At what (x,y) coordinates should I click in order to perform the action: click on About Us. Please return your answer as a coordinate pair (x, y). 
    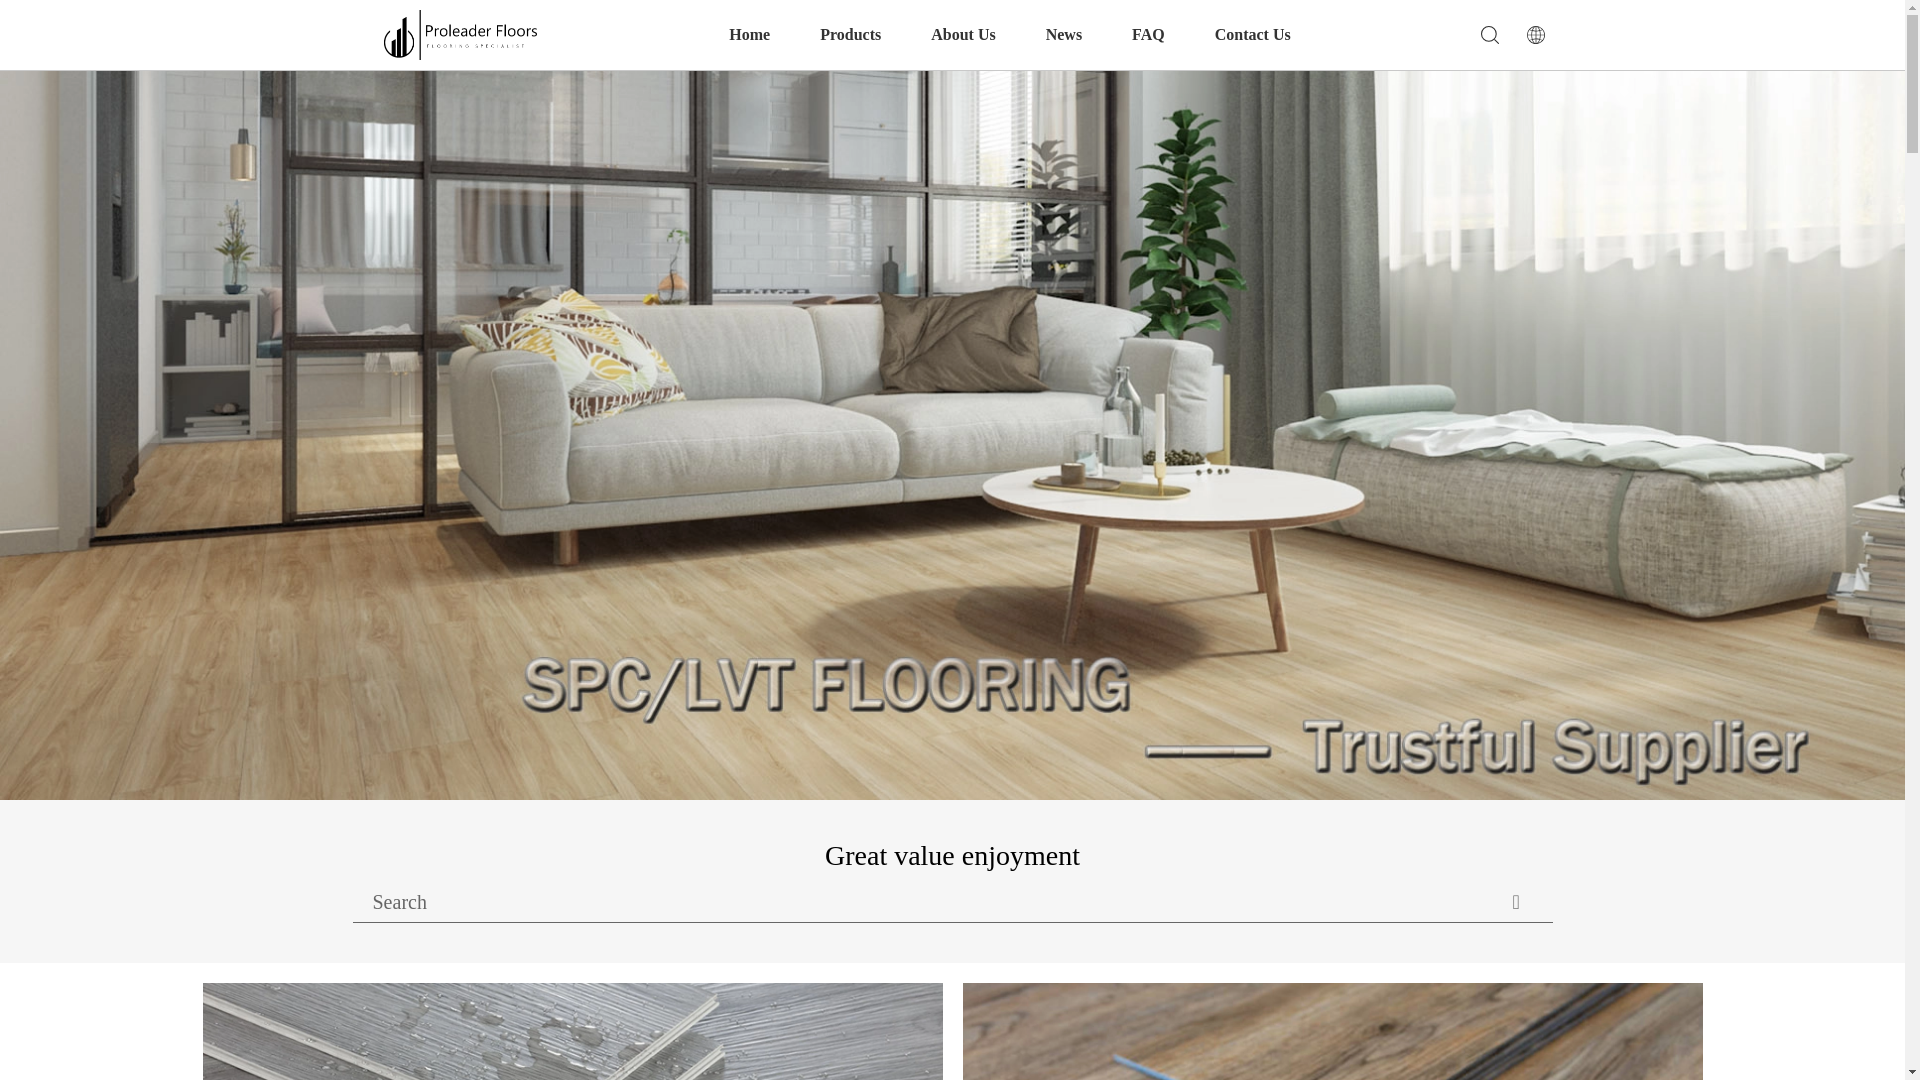
    Looking at the image, I should click on (962, 36).